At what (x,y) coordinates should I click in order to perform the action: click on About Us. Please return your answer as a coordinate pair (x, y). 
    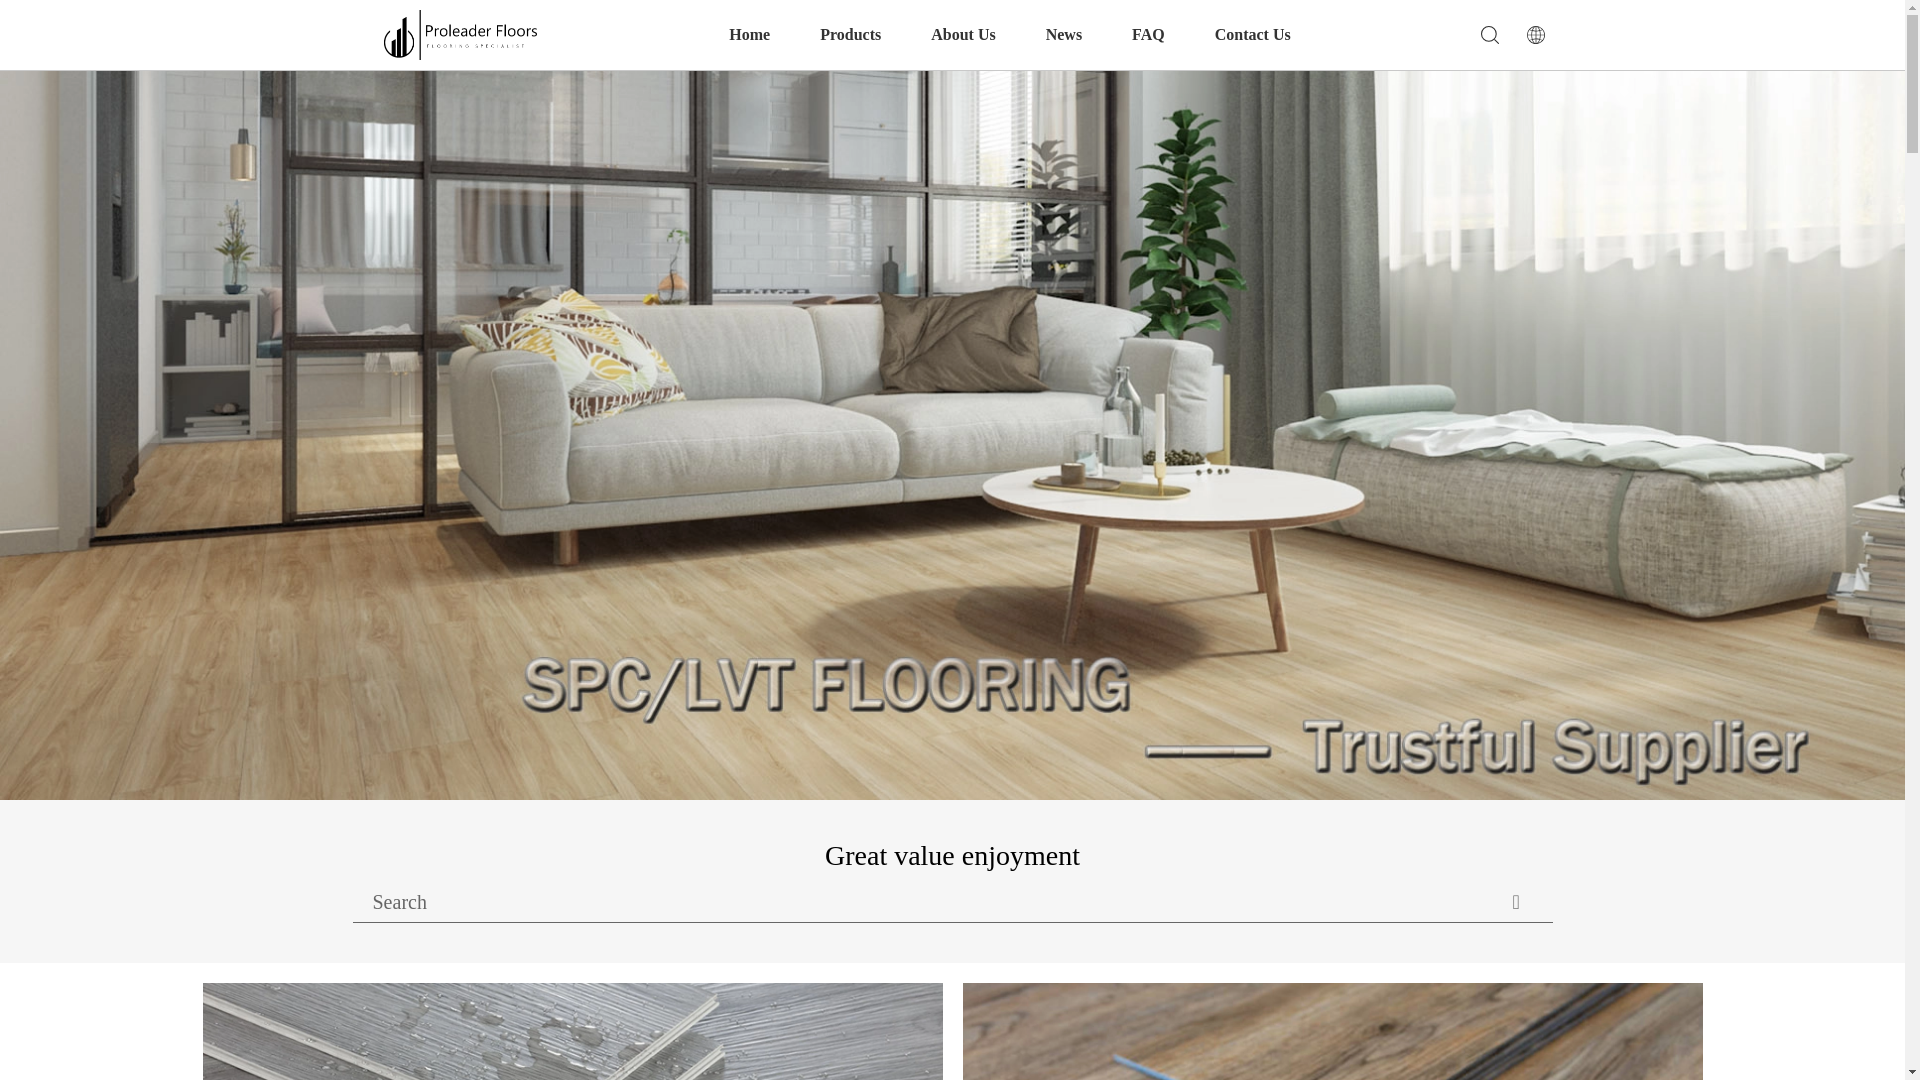
    Looking at the image, I should click on (962, 36).